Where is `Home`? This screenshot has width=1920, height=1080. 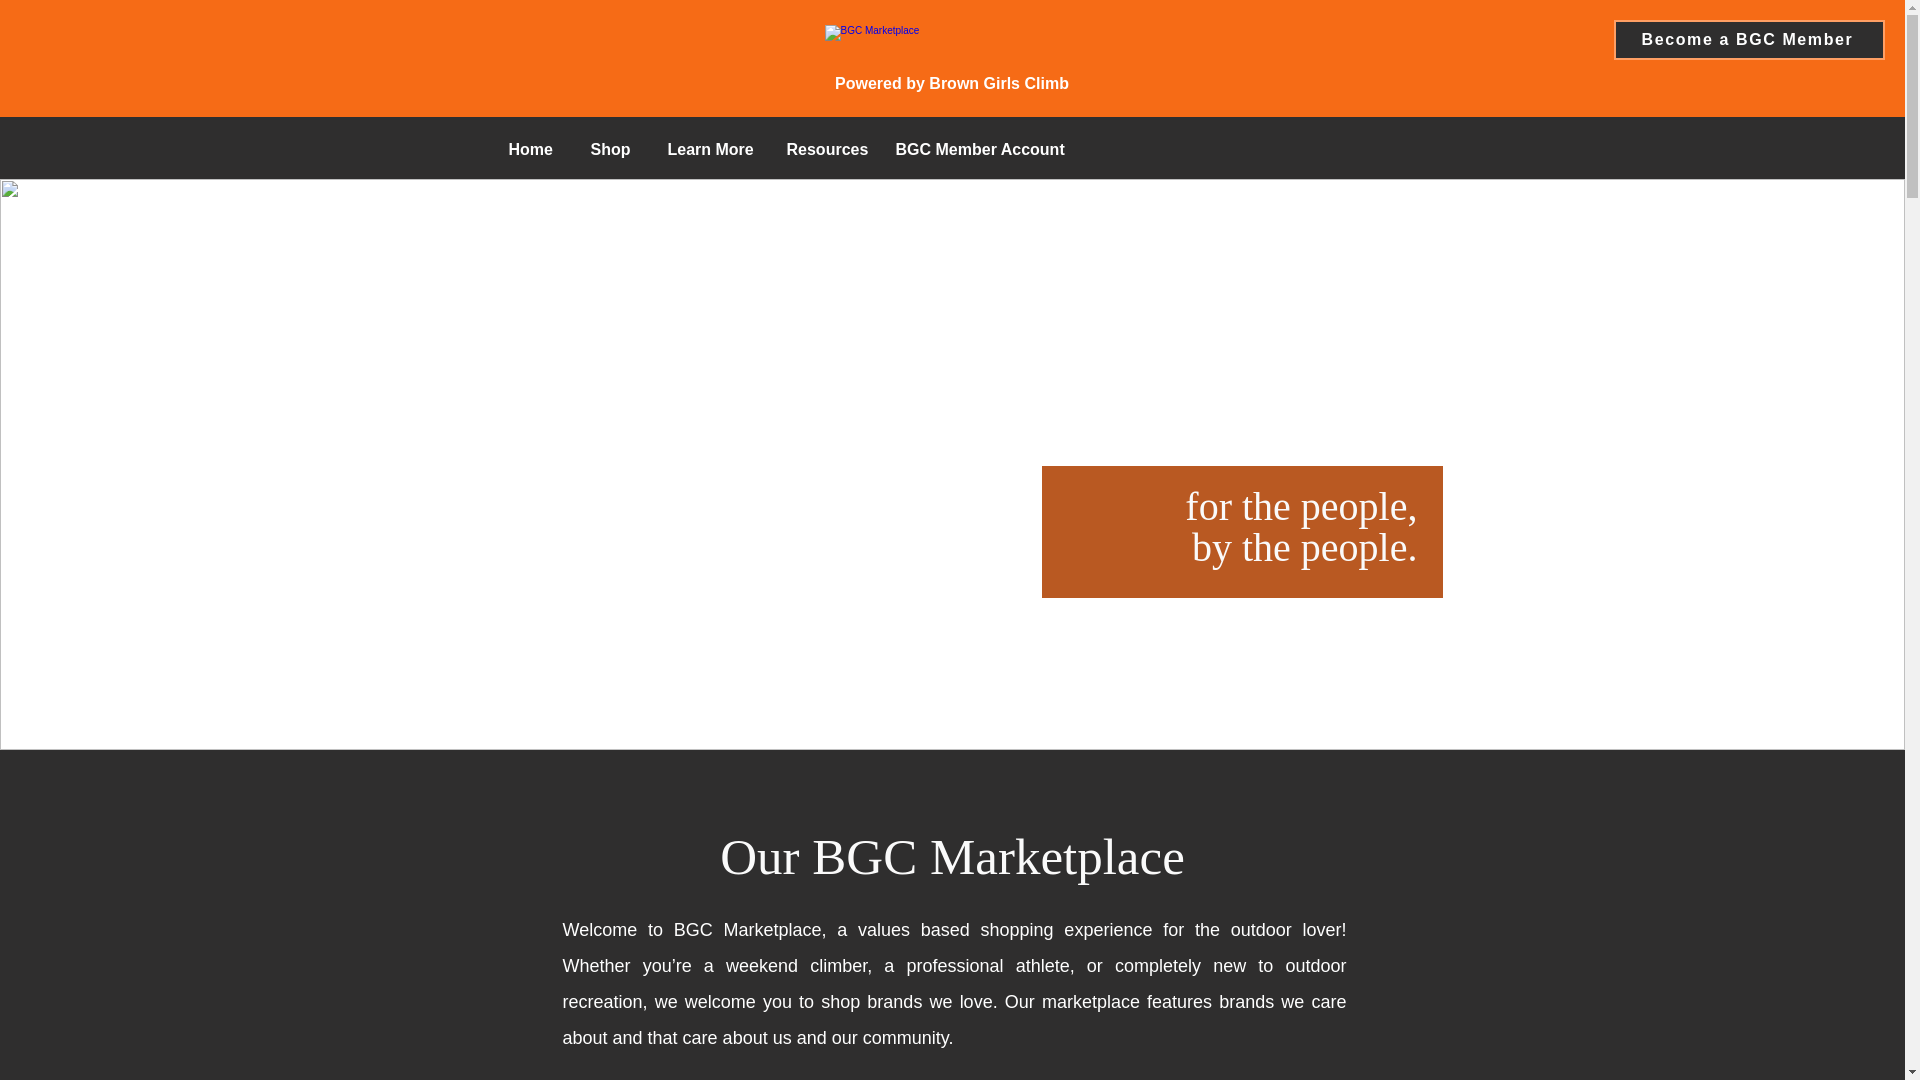 Home is located at coordinates (534, 150).